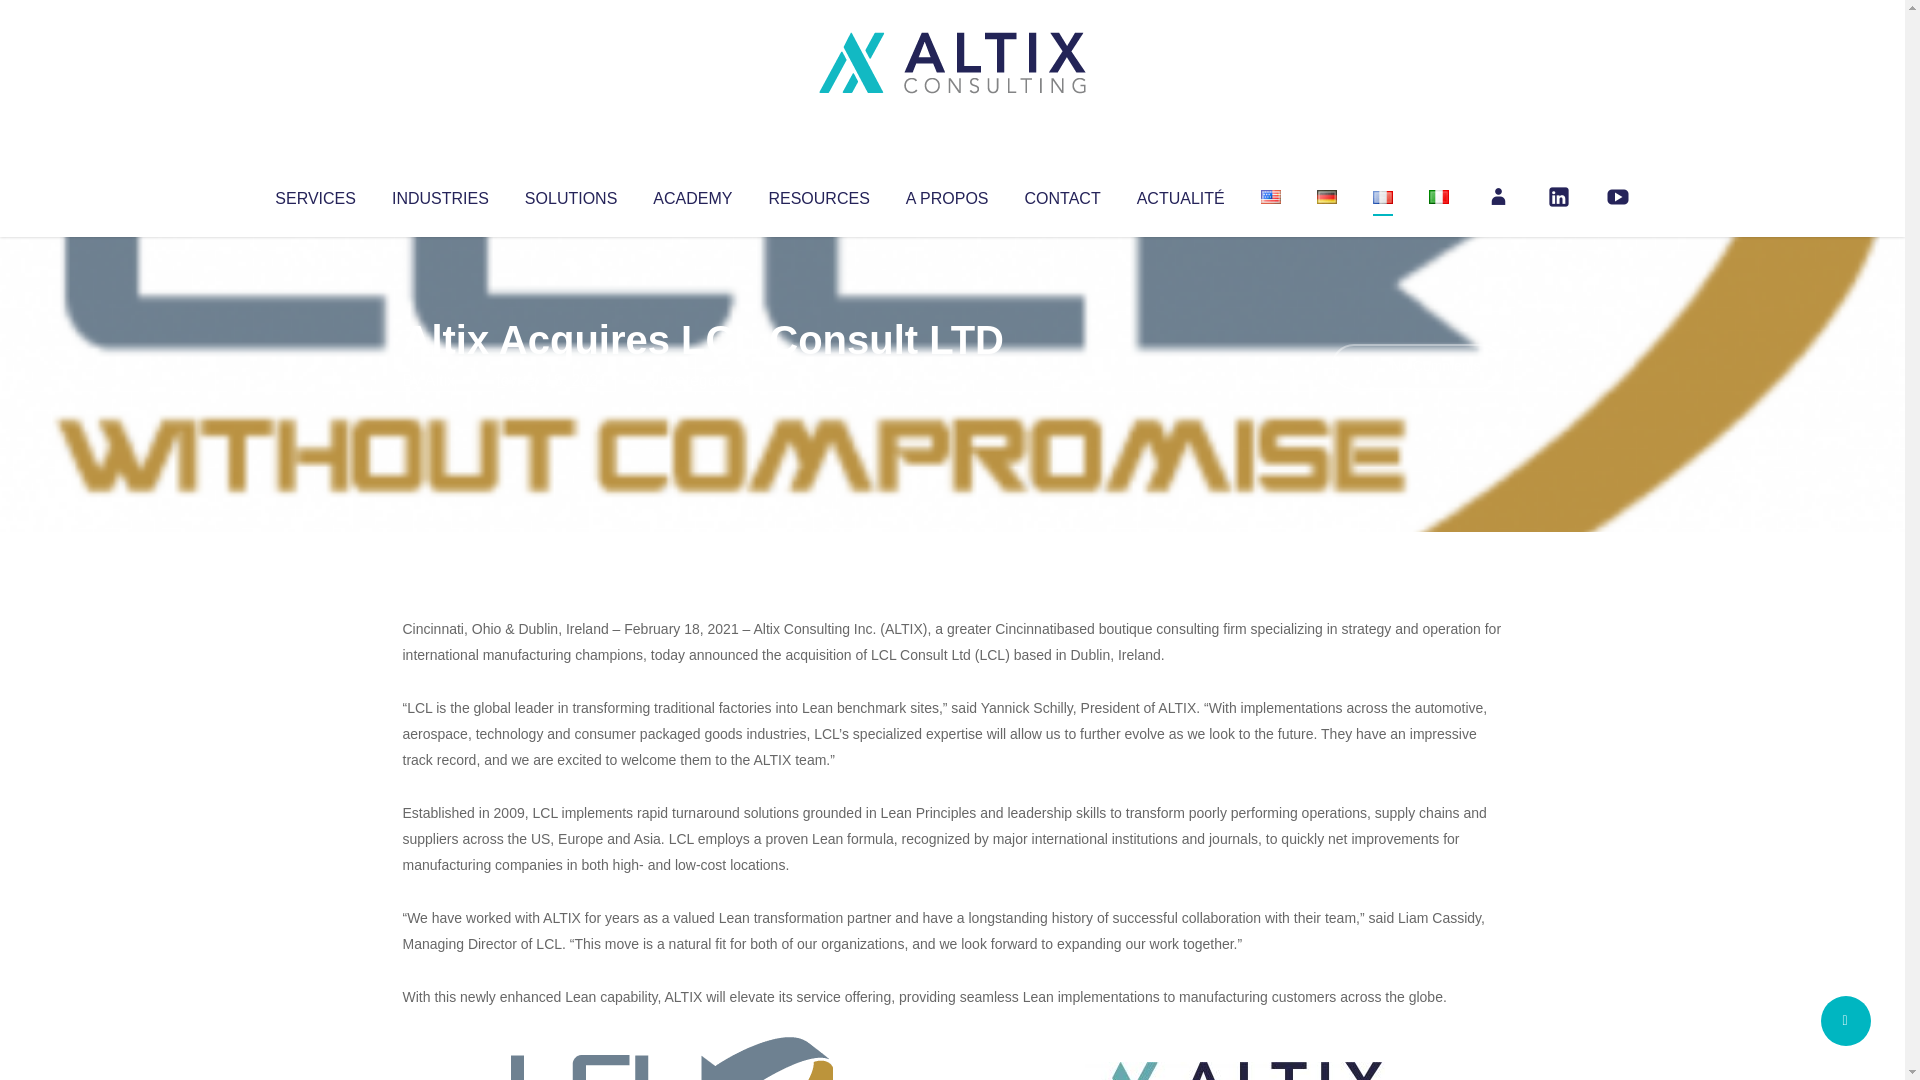 The width and height of the screenshot is (1920, 1080). Describe the element at coordinates (440, 194) in the screenshot. I see `INDUSTRIES` at that location.